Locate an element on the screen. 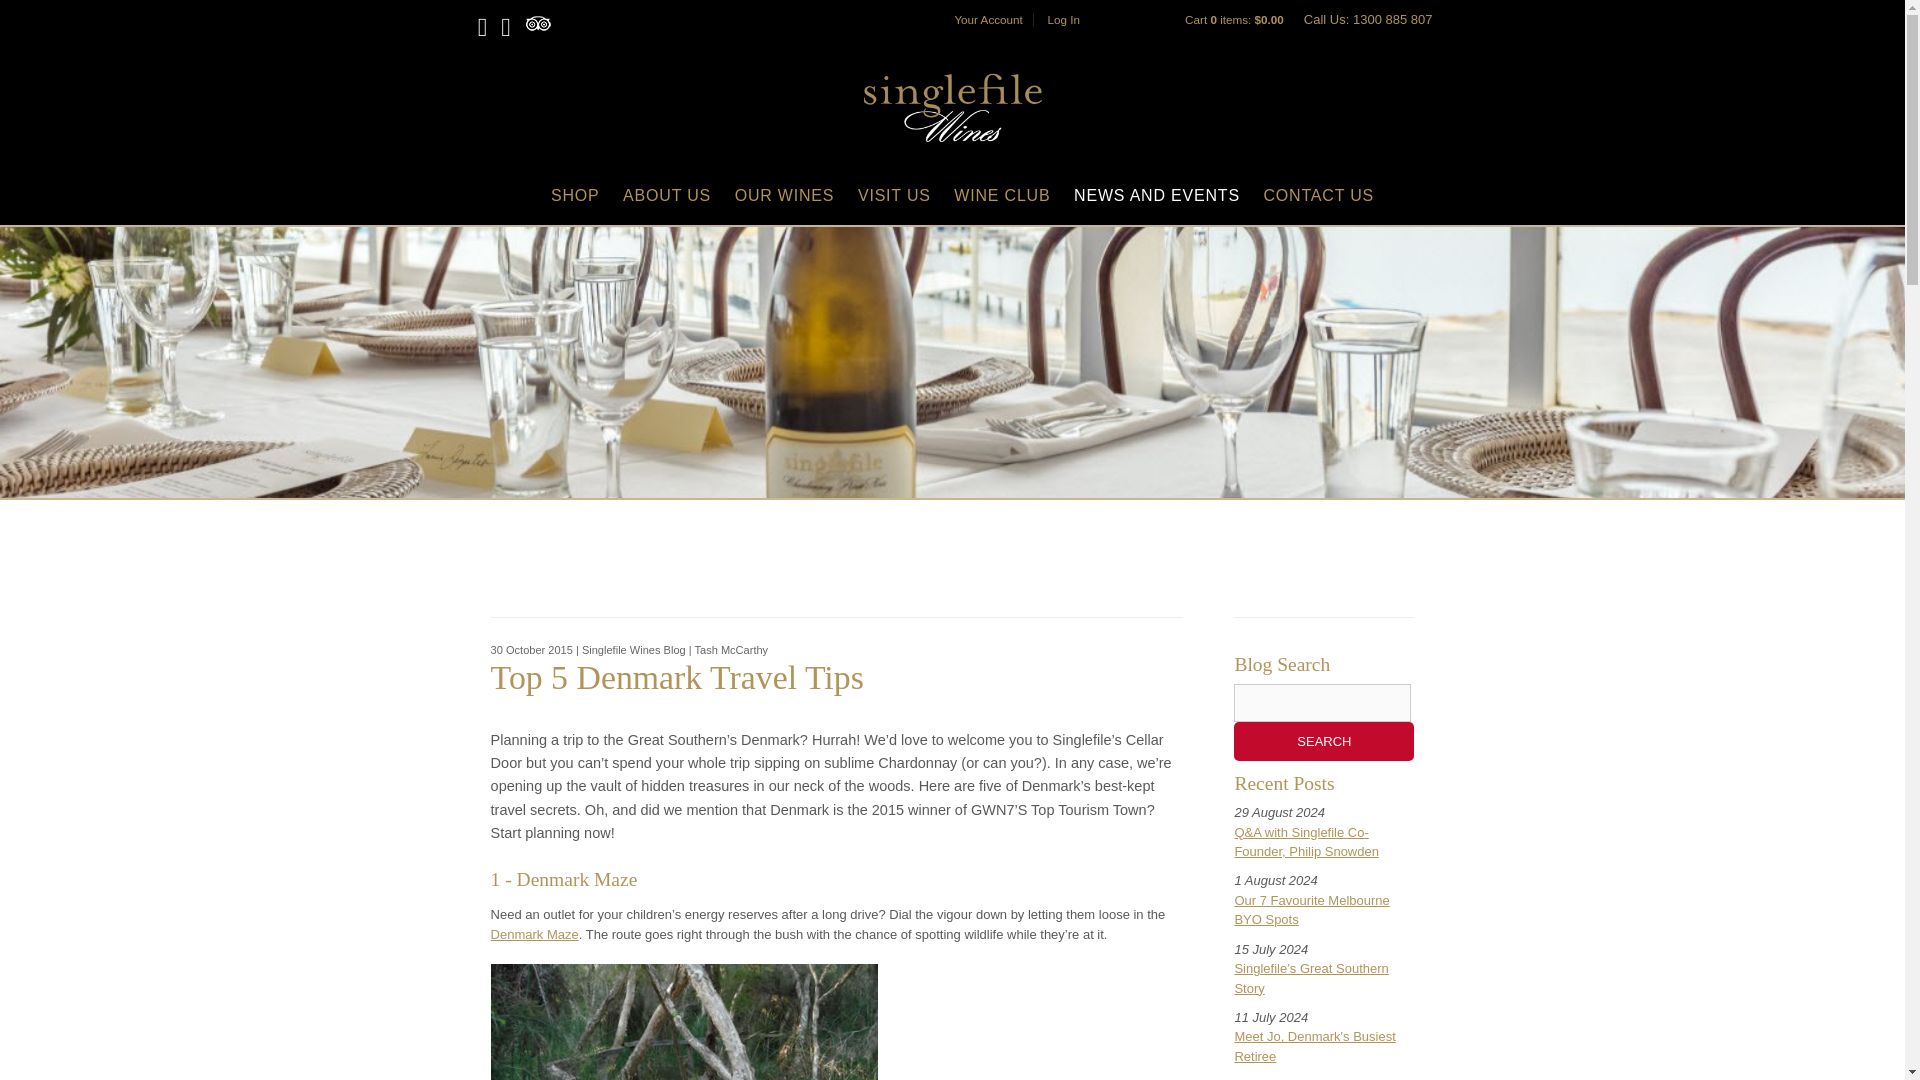  OUR WINES is located at coordinates (785, 195).